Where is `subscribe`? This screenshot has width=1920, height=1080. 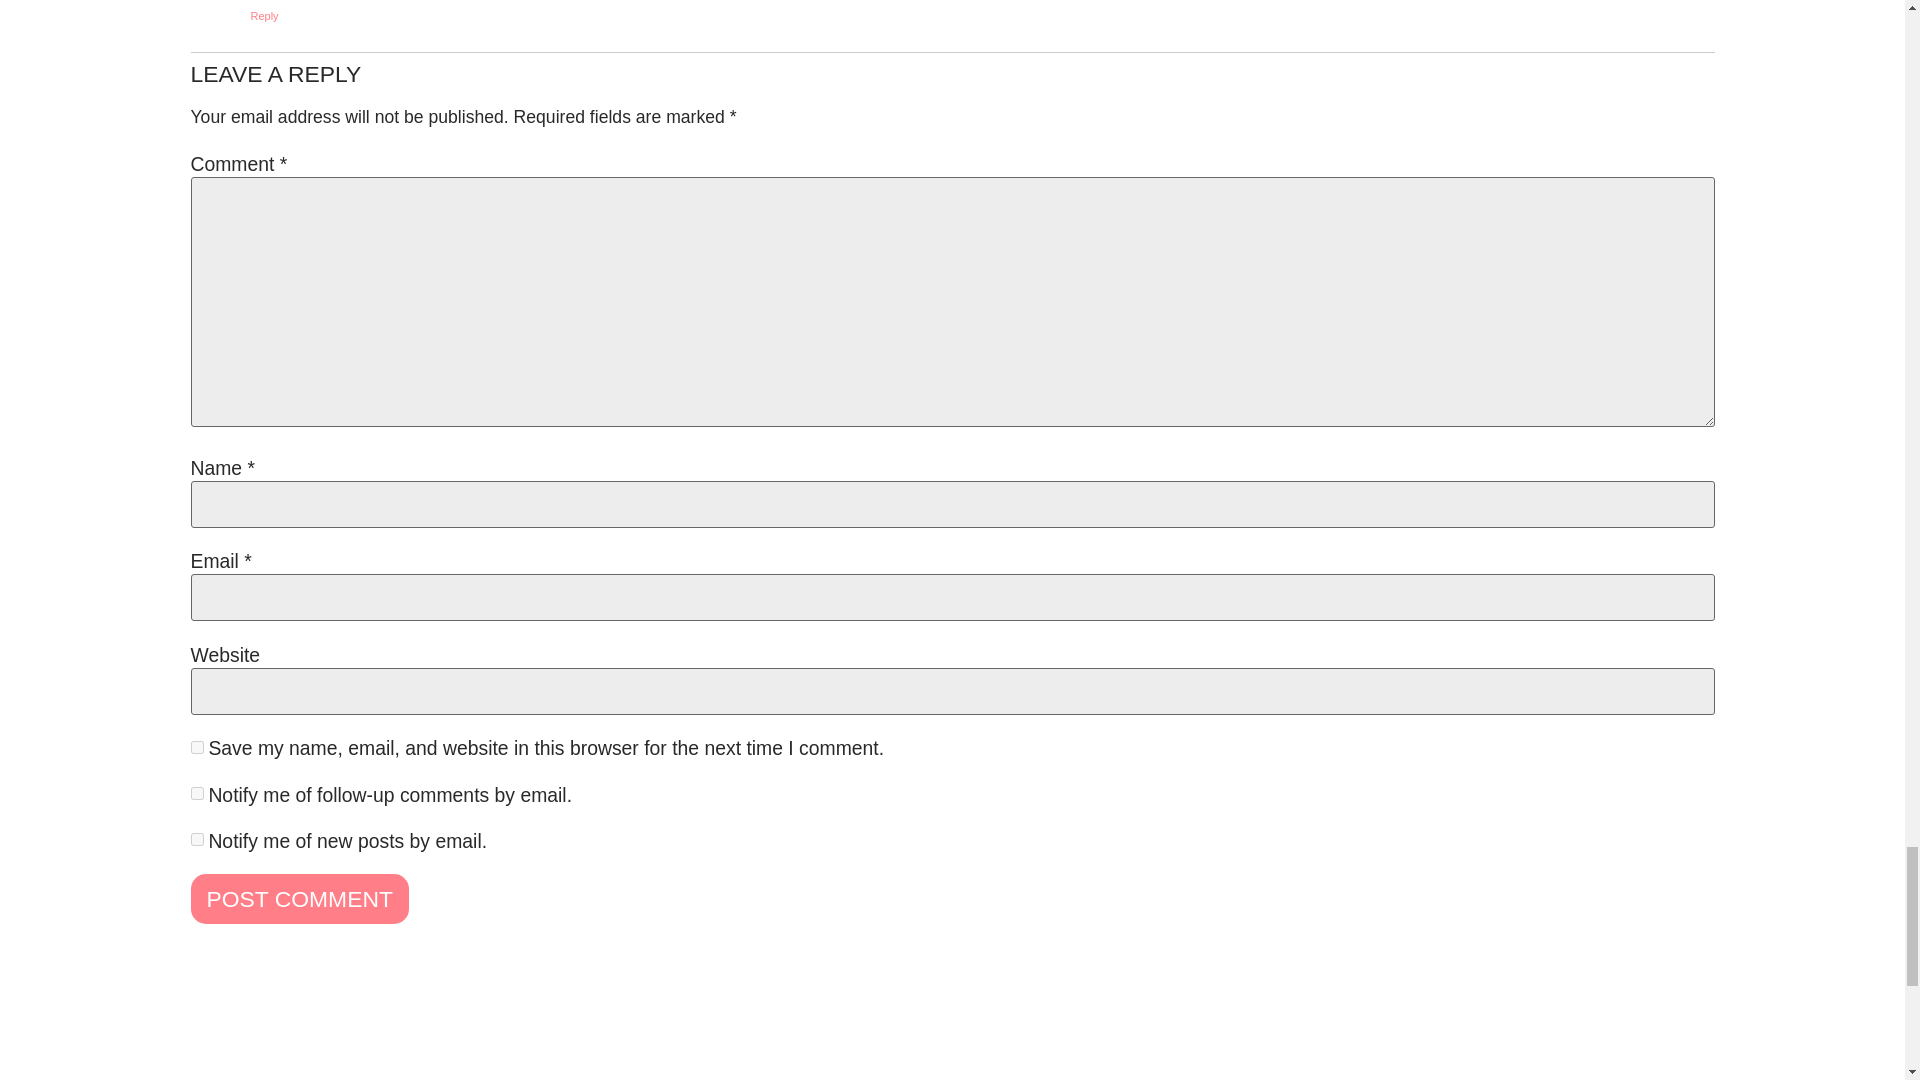
subscribe is located at coordinates (196, 838).